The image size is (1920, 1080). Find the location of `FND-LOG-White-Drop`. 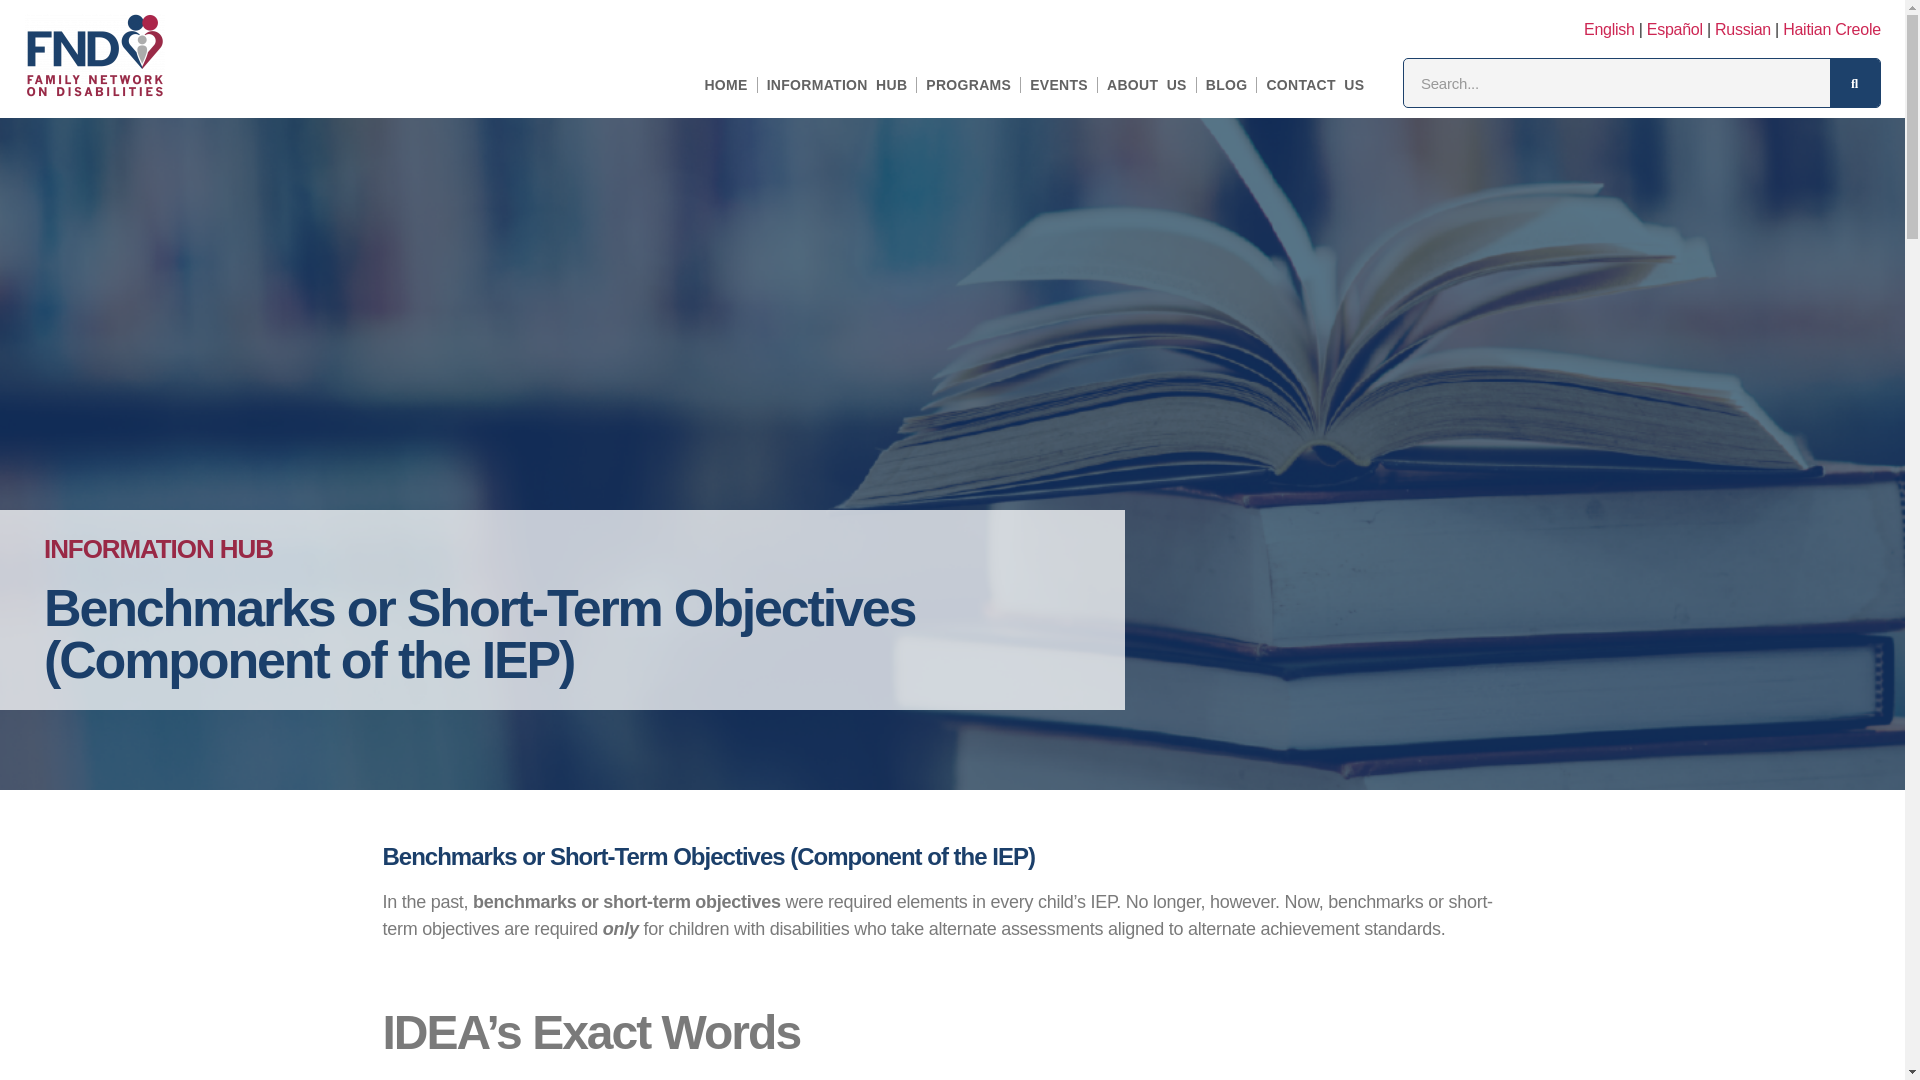

FND-LOG-White-Drop is located at coordinates (94, 55).